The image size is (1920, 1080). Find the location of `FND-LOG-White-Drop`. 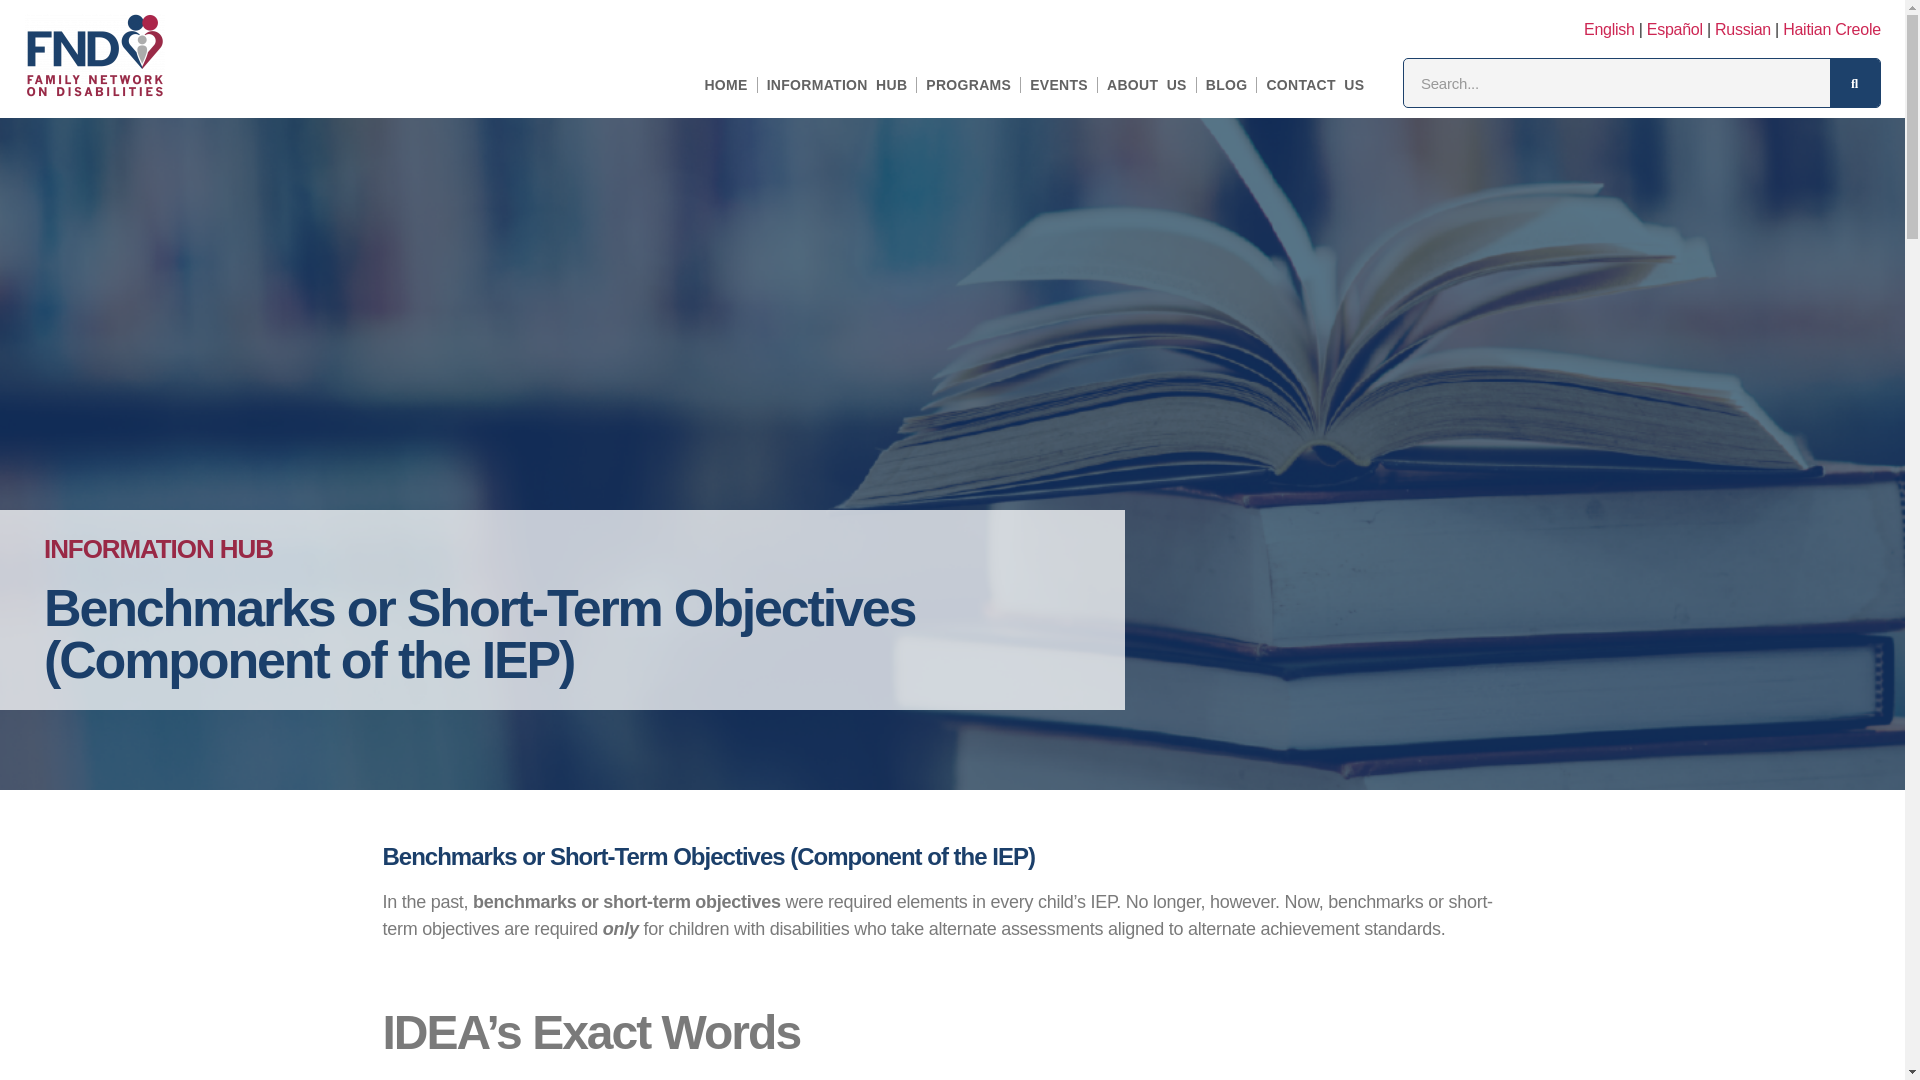

FND-LOG-White-Drop is located at coordinates (94, 55).